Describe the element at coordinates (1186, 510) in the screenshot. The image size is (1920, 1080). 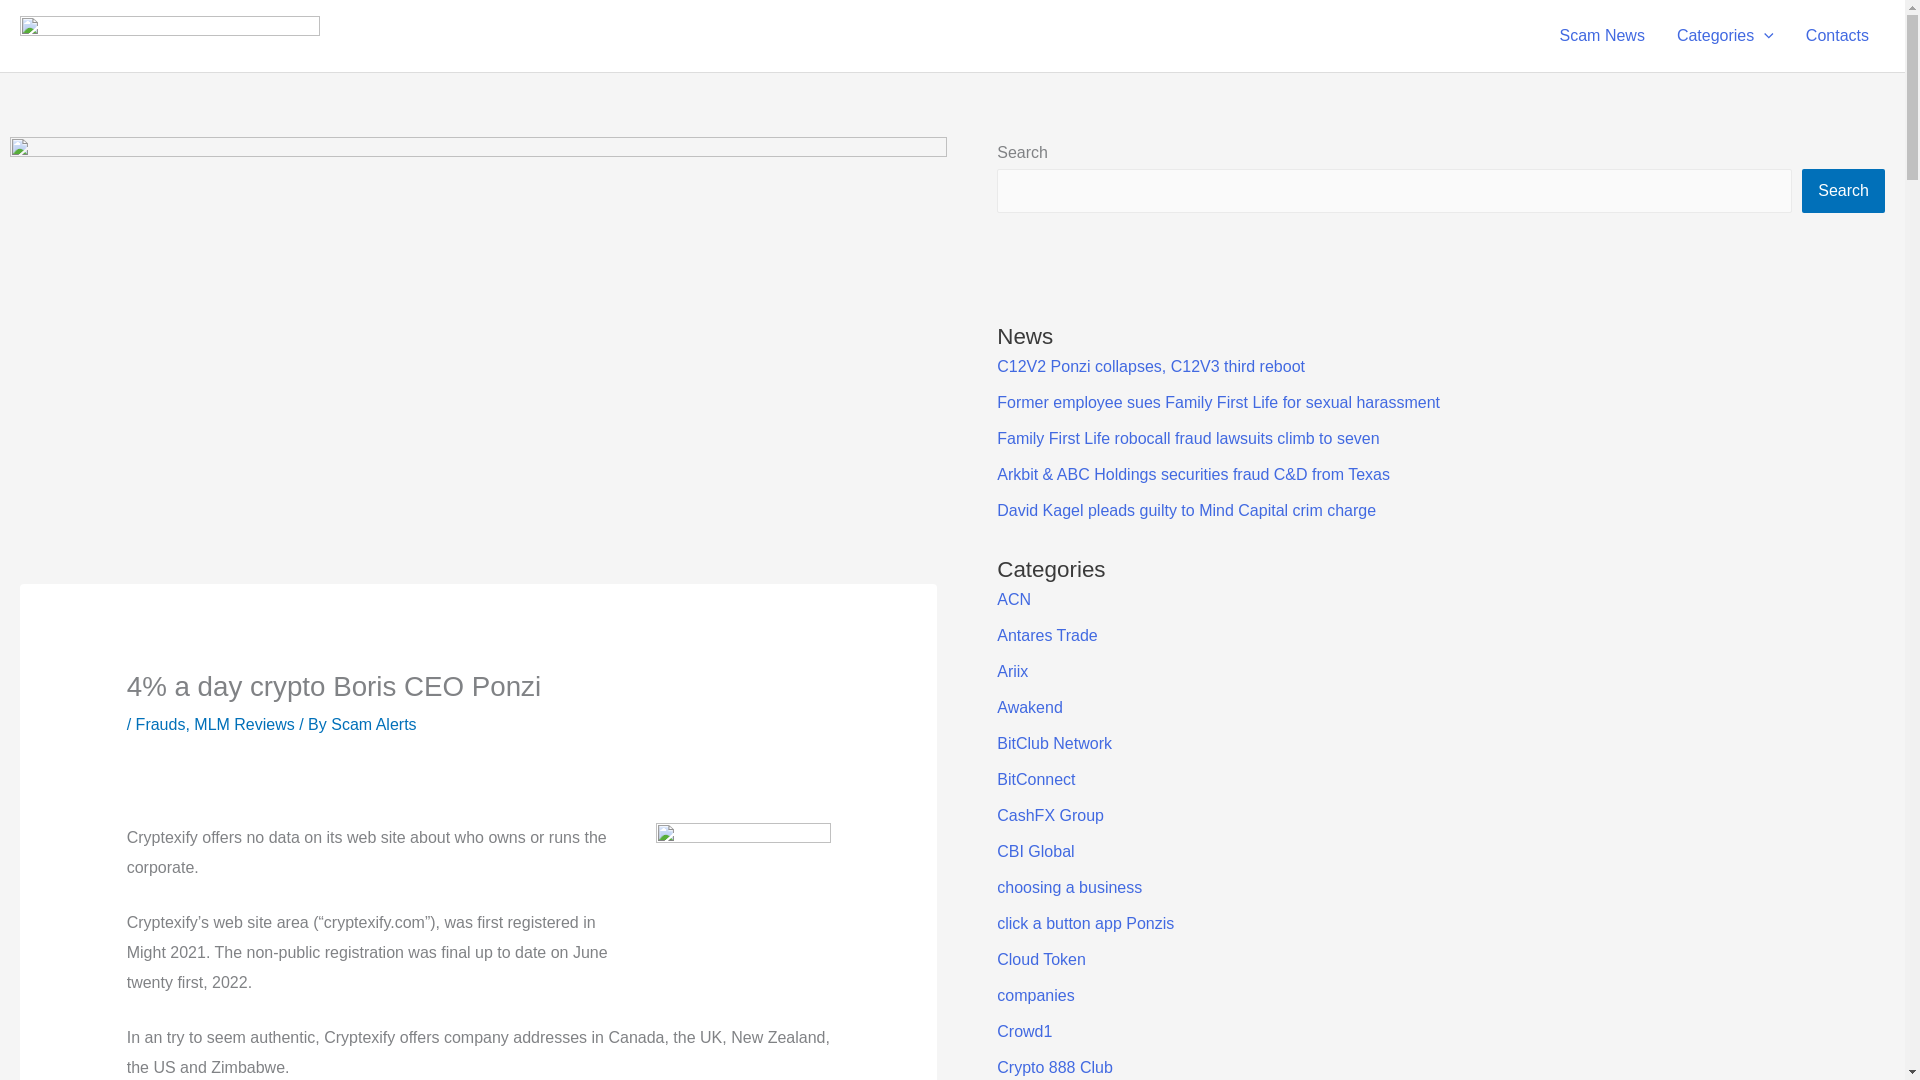
I see `David Kagel pleads guilty to Mind Capital crim charge` at that location.